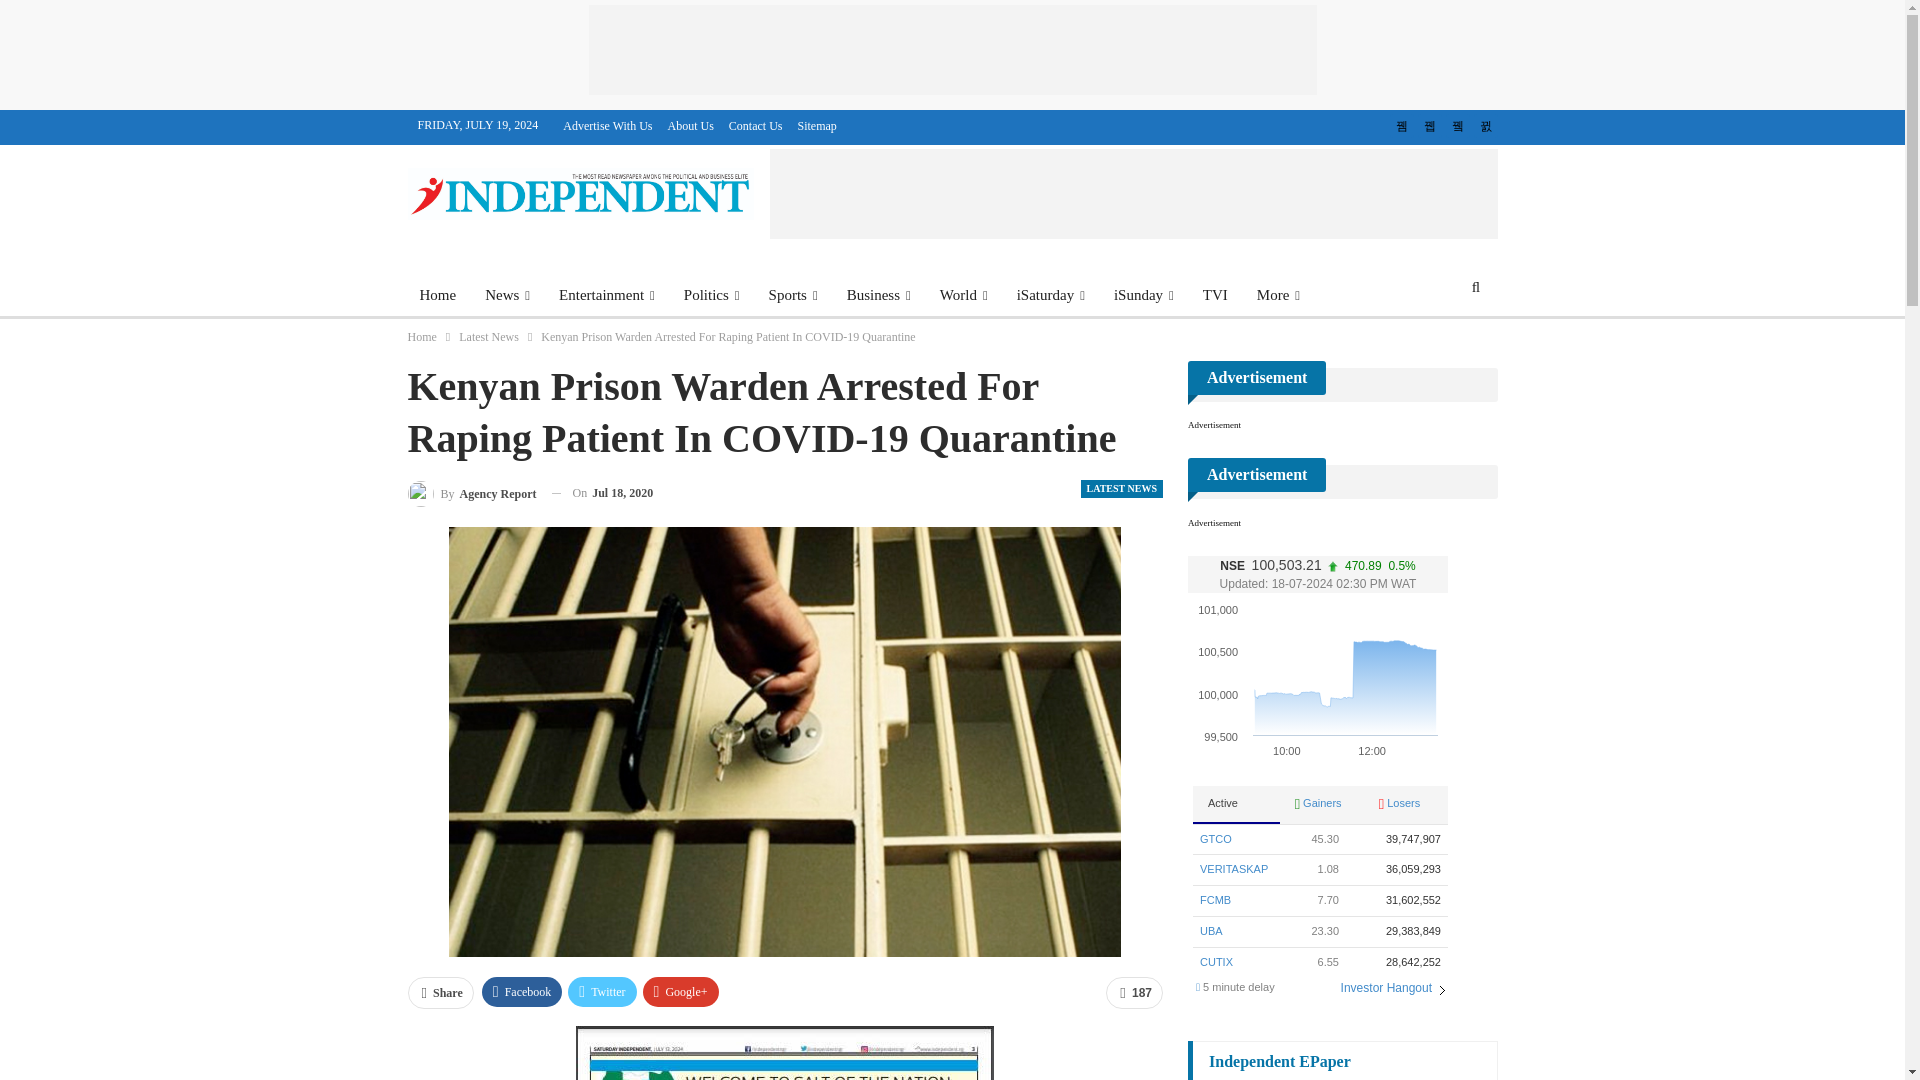 The width and height of the screenshot is (1920, 1080). What do you see at coordinates (756, 125) in the screenshot?
I see `Contact Us` at bounding box center [756, 125].